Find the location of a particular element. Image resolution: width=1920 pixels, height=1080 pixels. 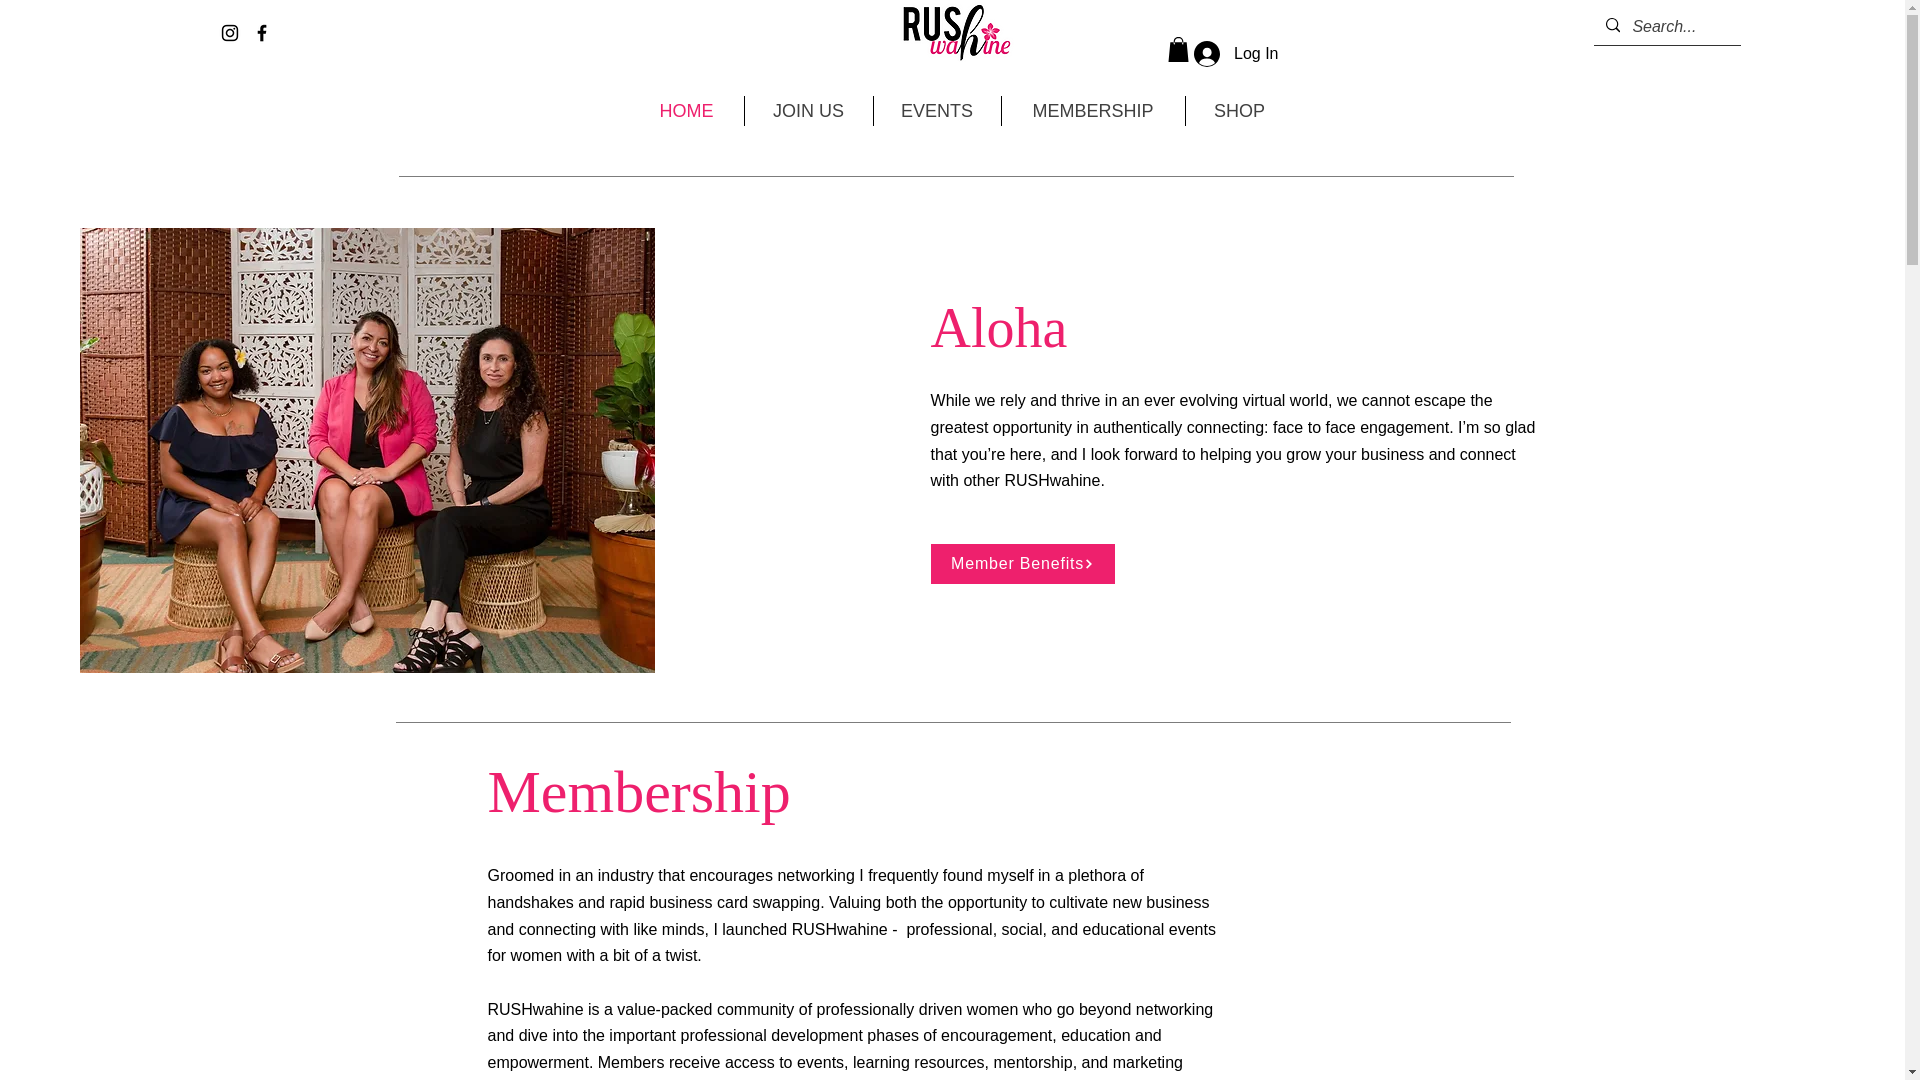

SHOP is located at coordinates (1240, 111).